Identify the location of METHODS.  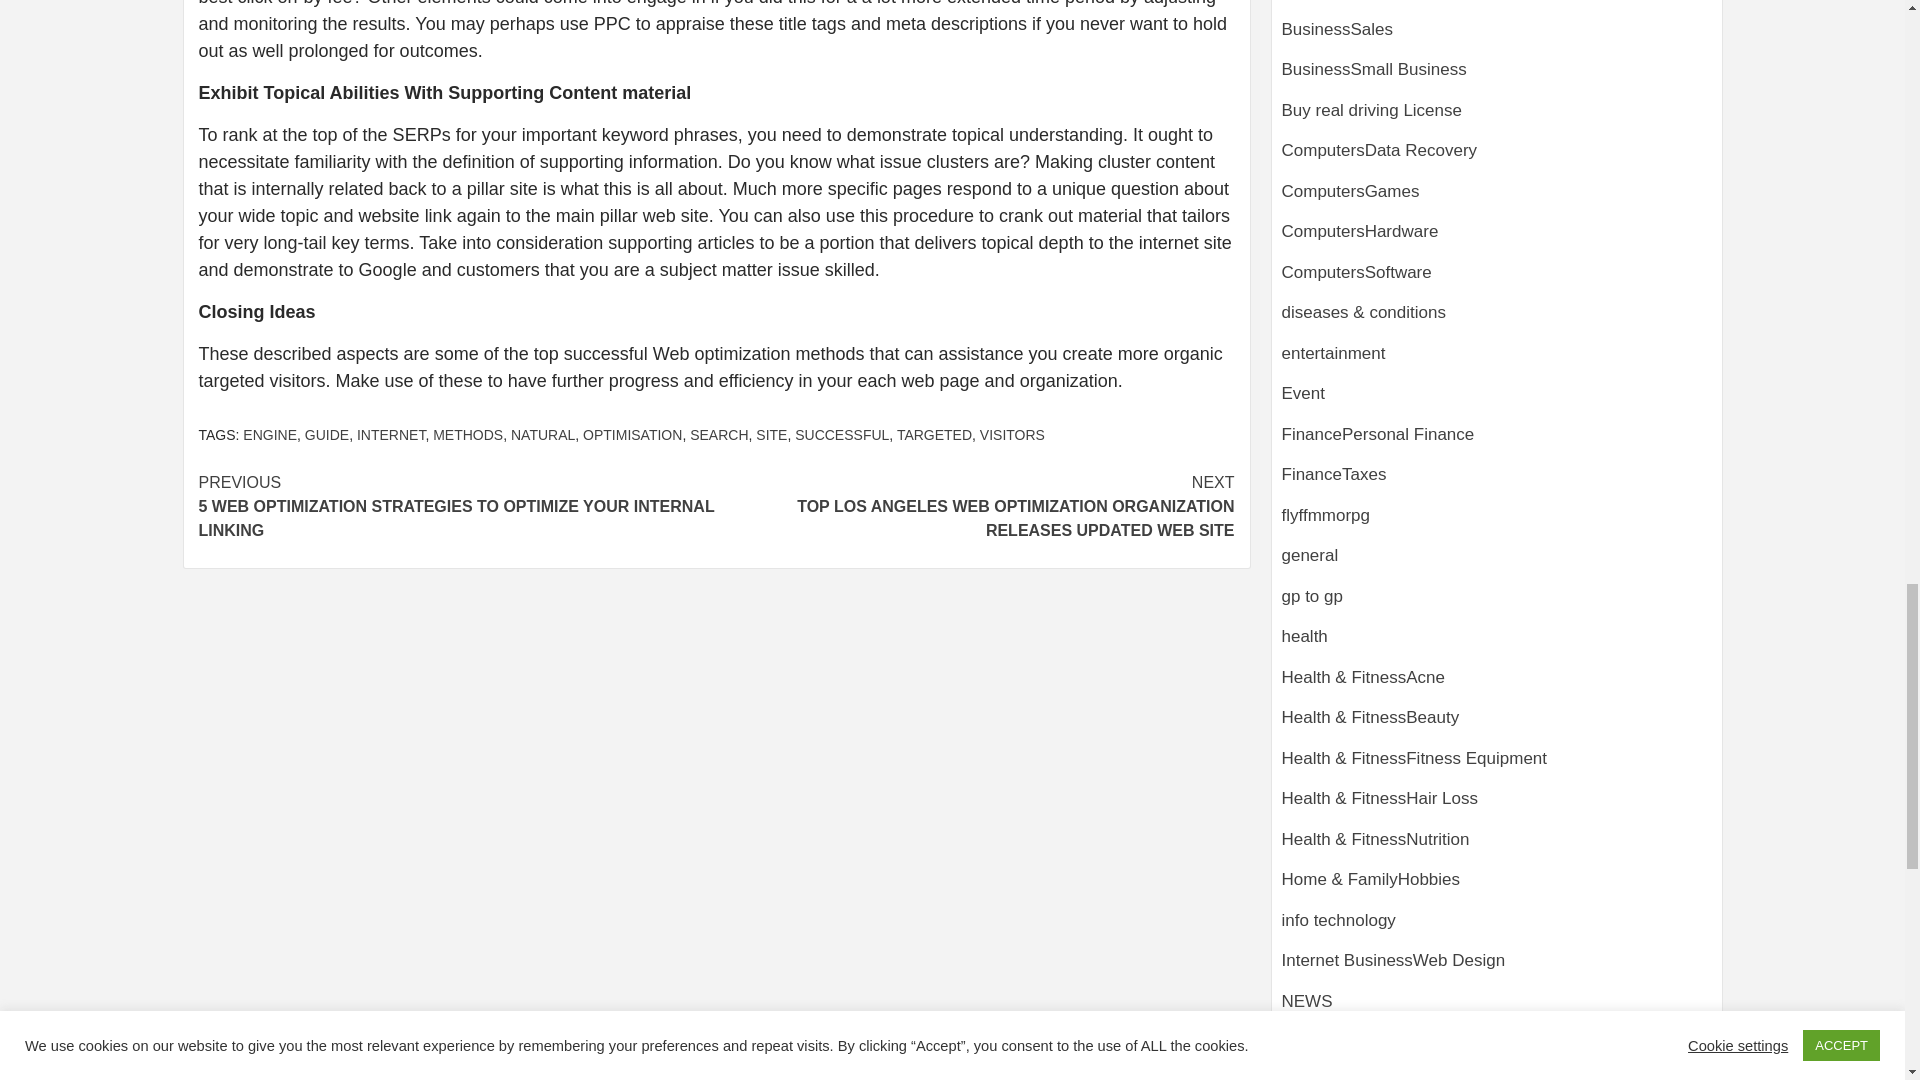
(468, 434).